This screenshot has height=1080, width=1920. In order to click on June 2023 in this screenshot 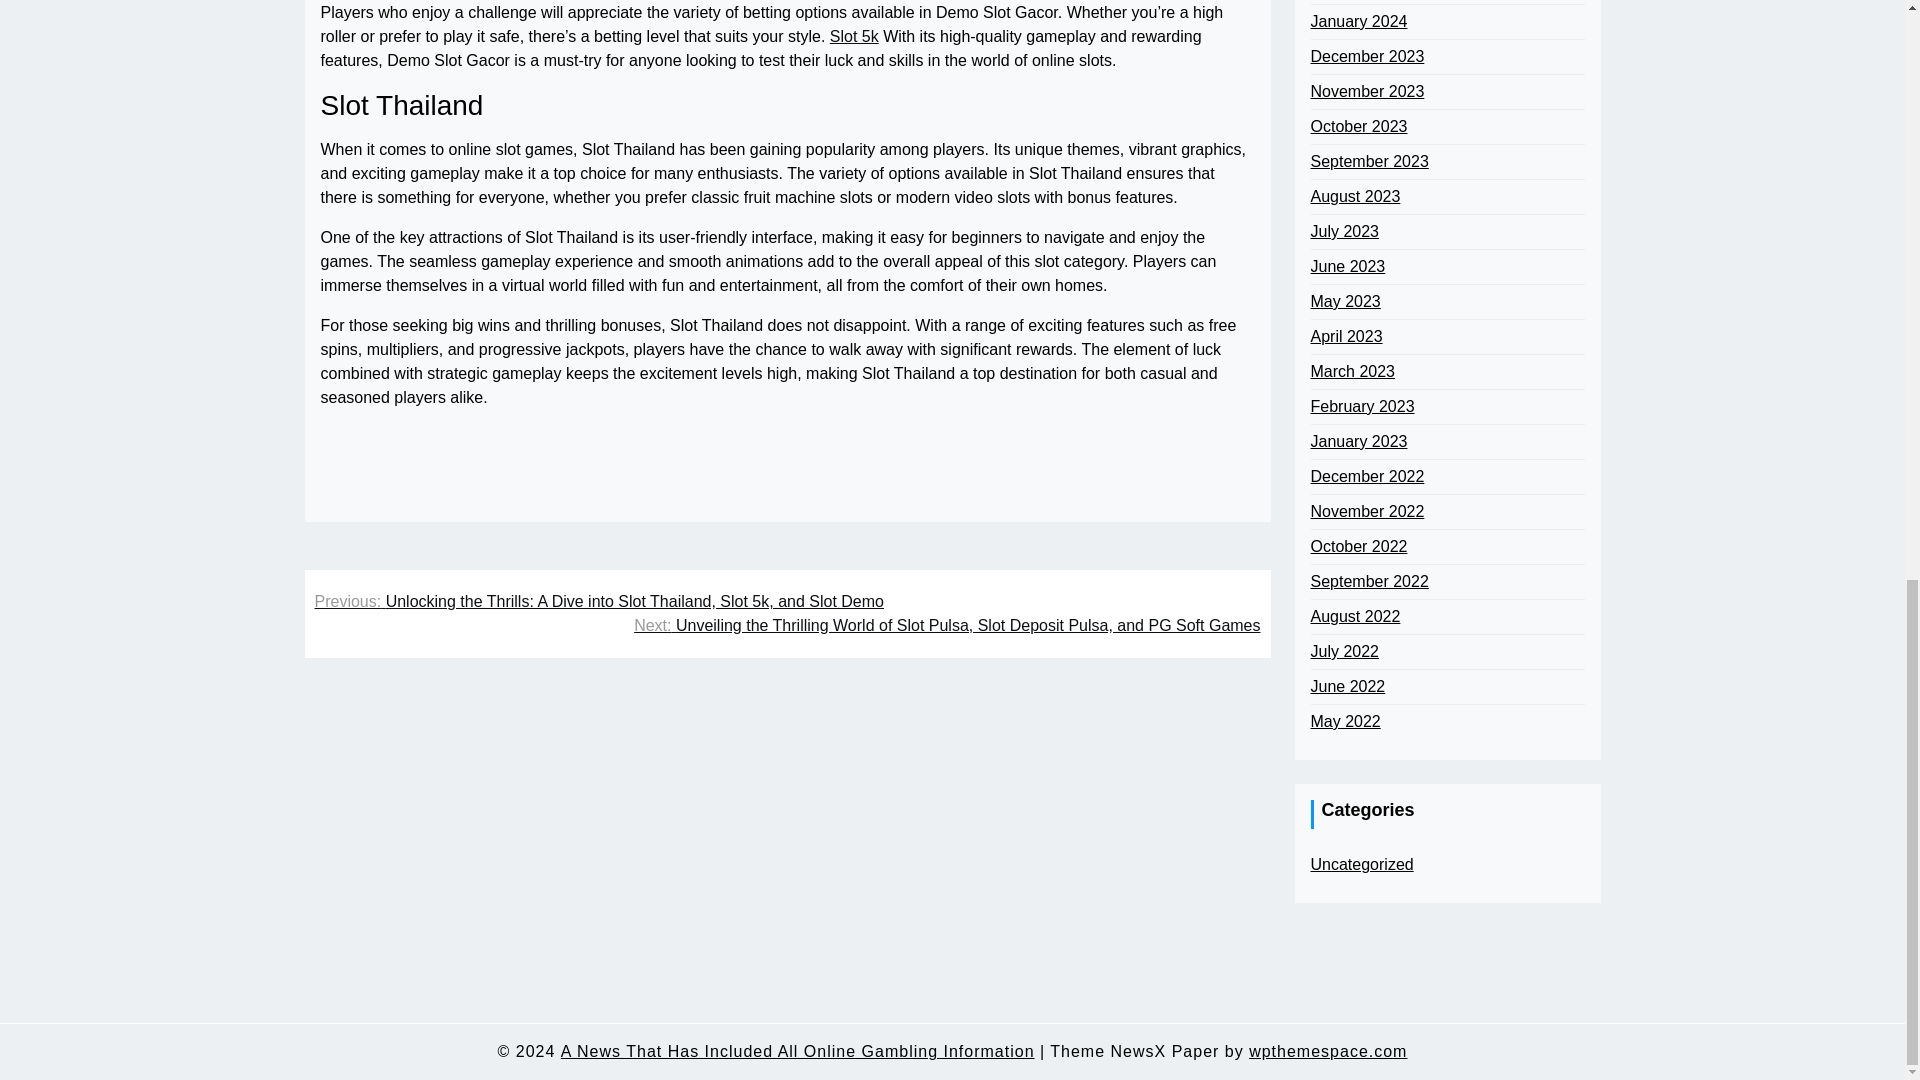, I will do `click(1346, 266)`.